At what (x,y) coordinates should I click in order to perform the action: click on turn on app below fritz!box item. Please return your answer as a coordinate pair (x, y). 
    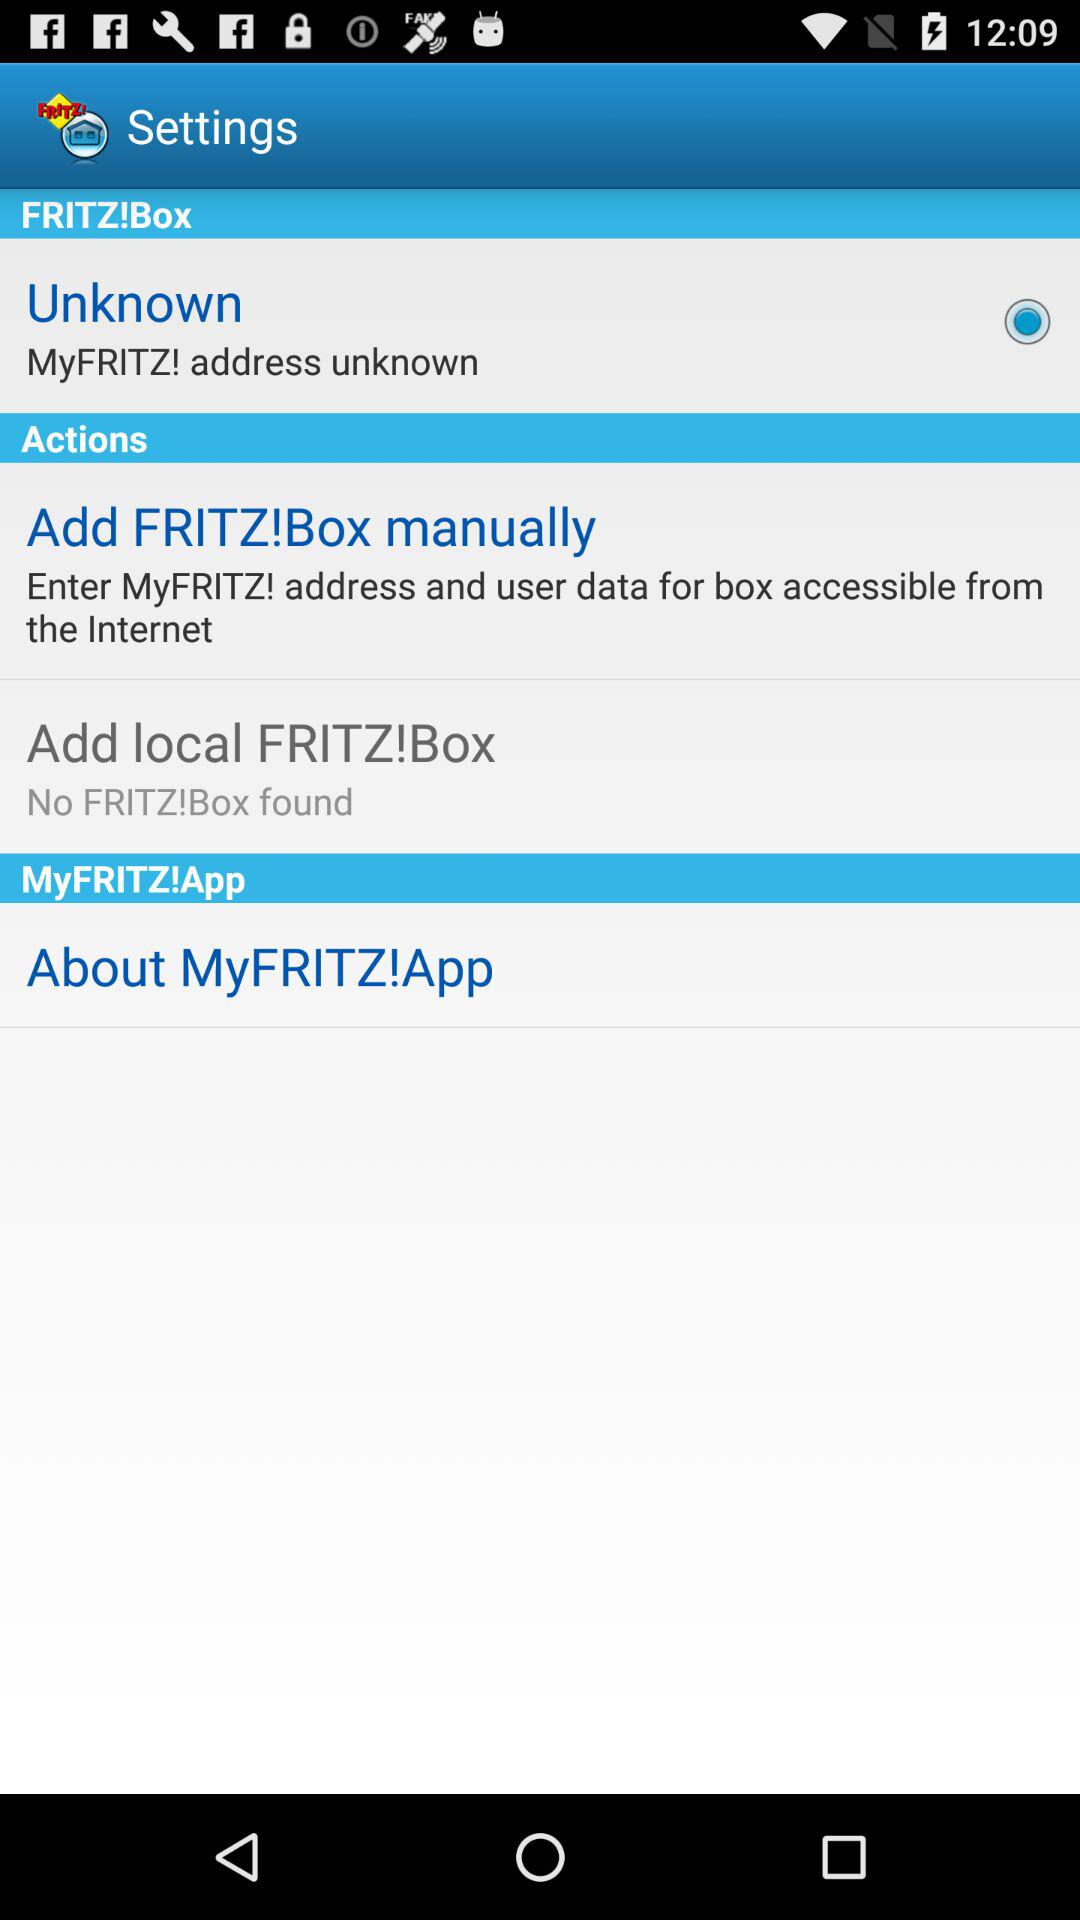
    Looking at the image, I should click on (1027, 321).